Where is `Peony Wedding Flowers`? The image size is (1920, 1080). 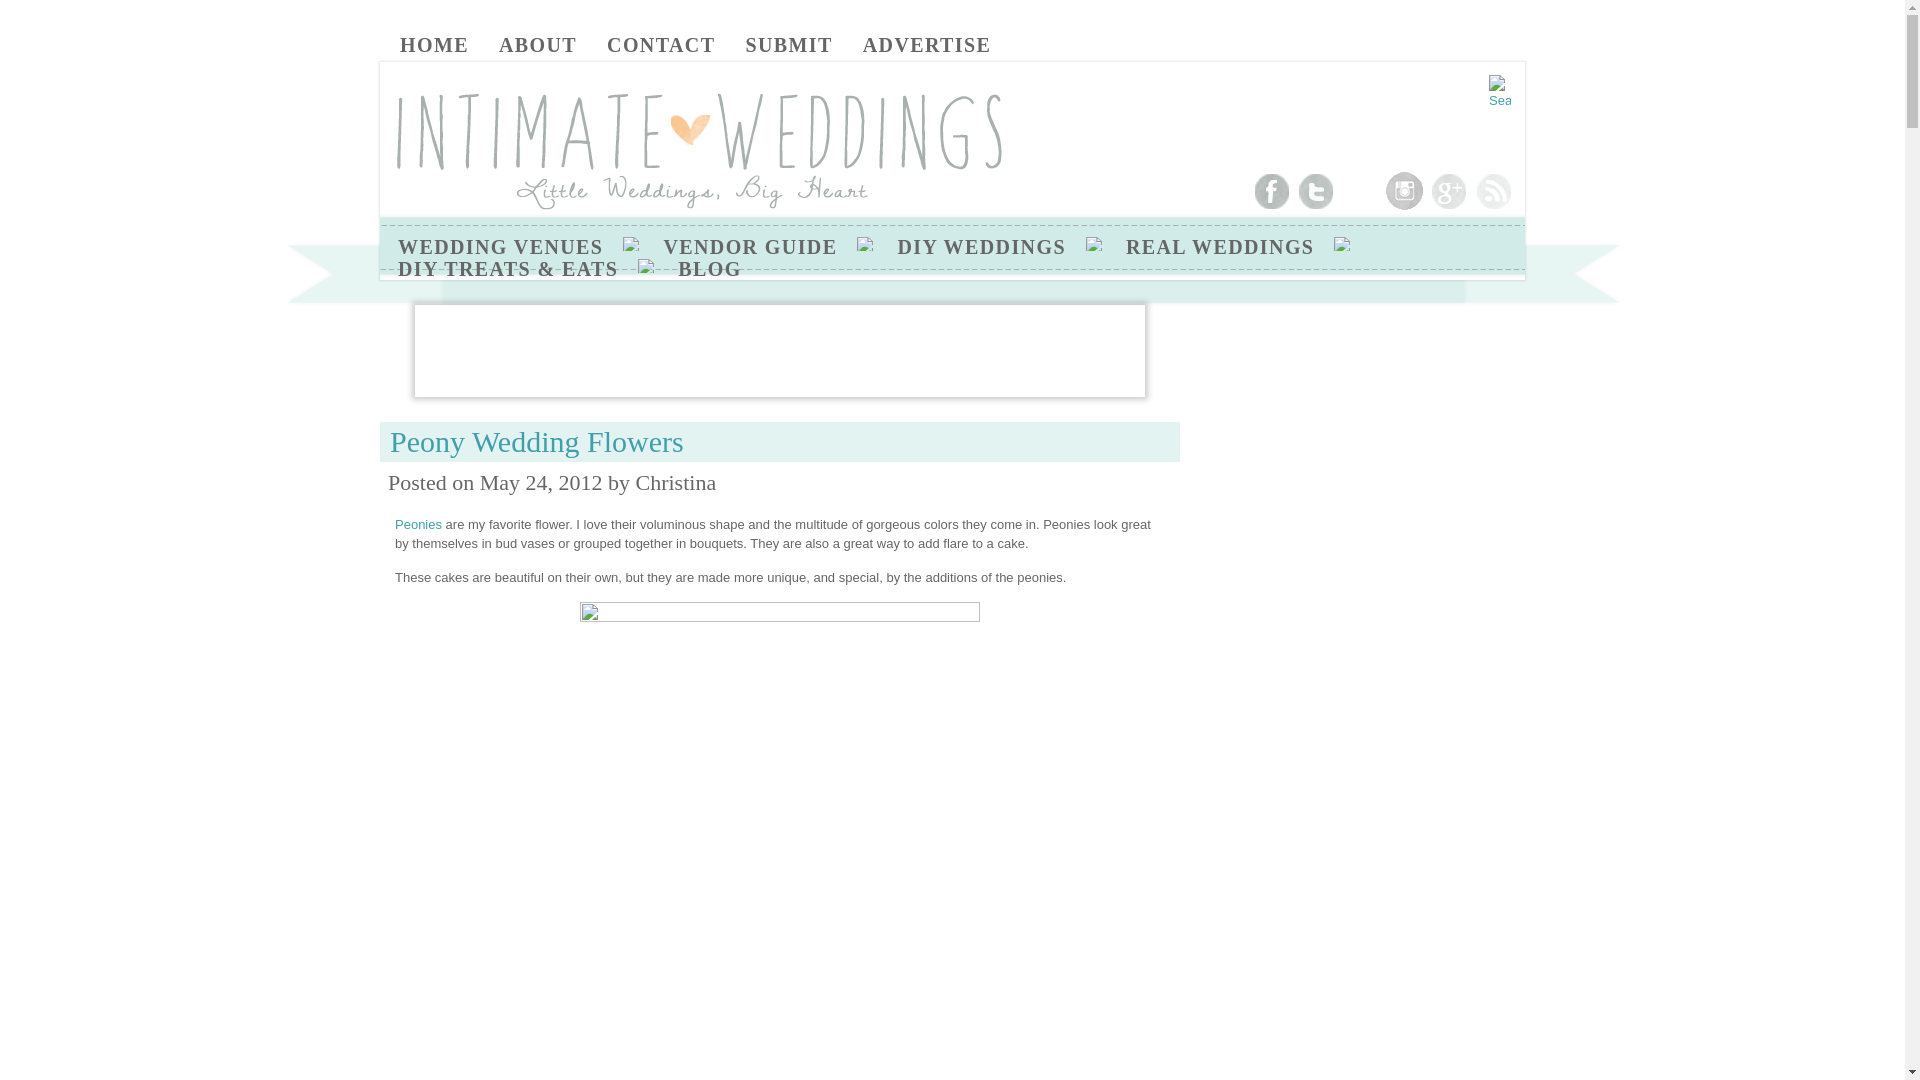 Peony Wedding Flowers is located at coordinates (536, 441).